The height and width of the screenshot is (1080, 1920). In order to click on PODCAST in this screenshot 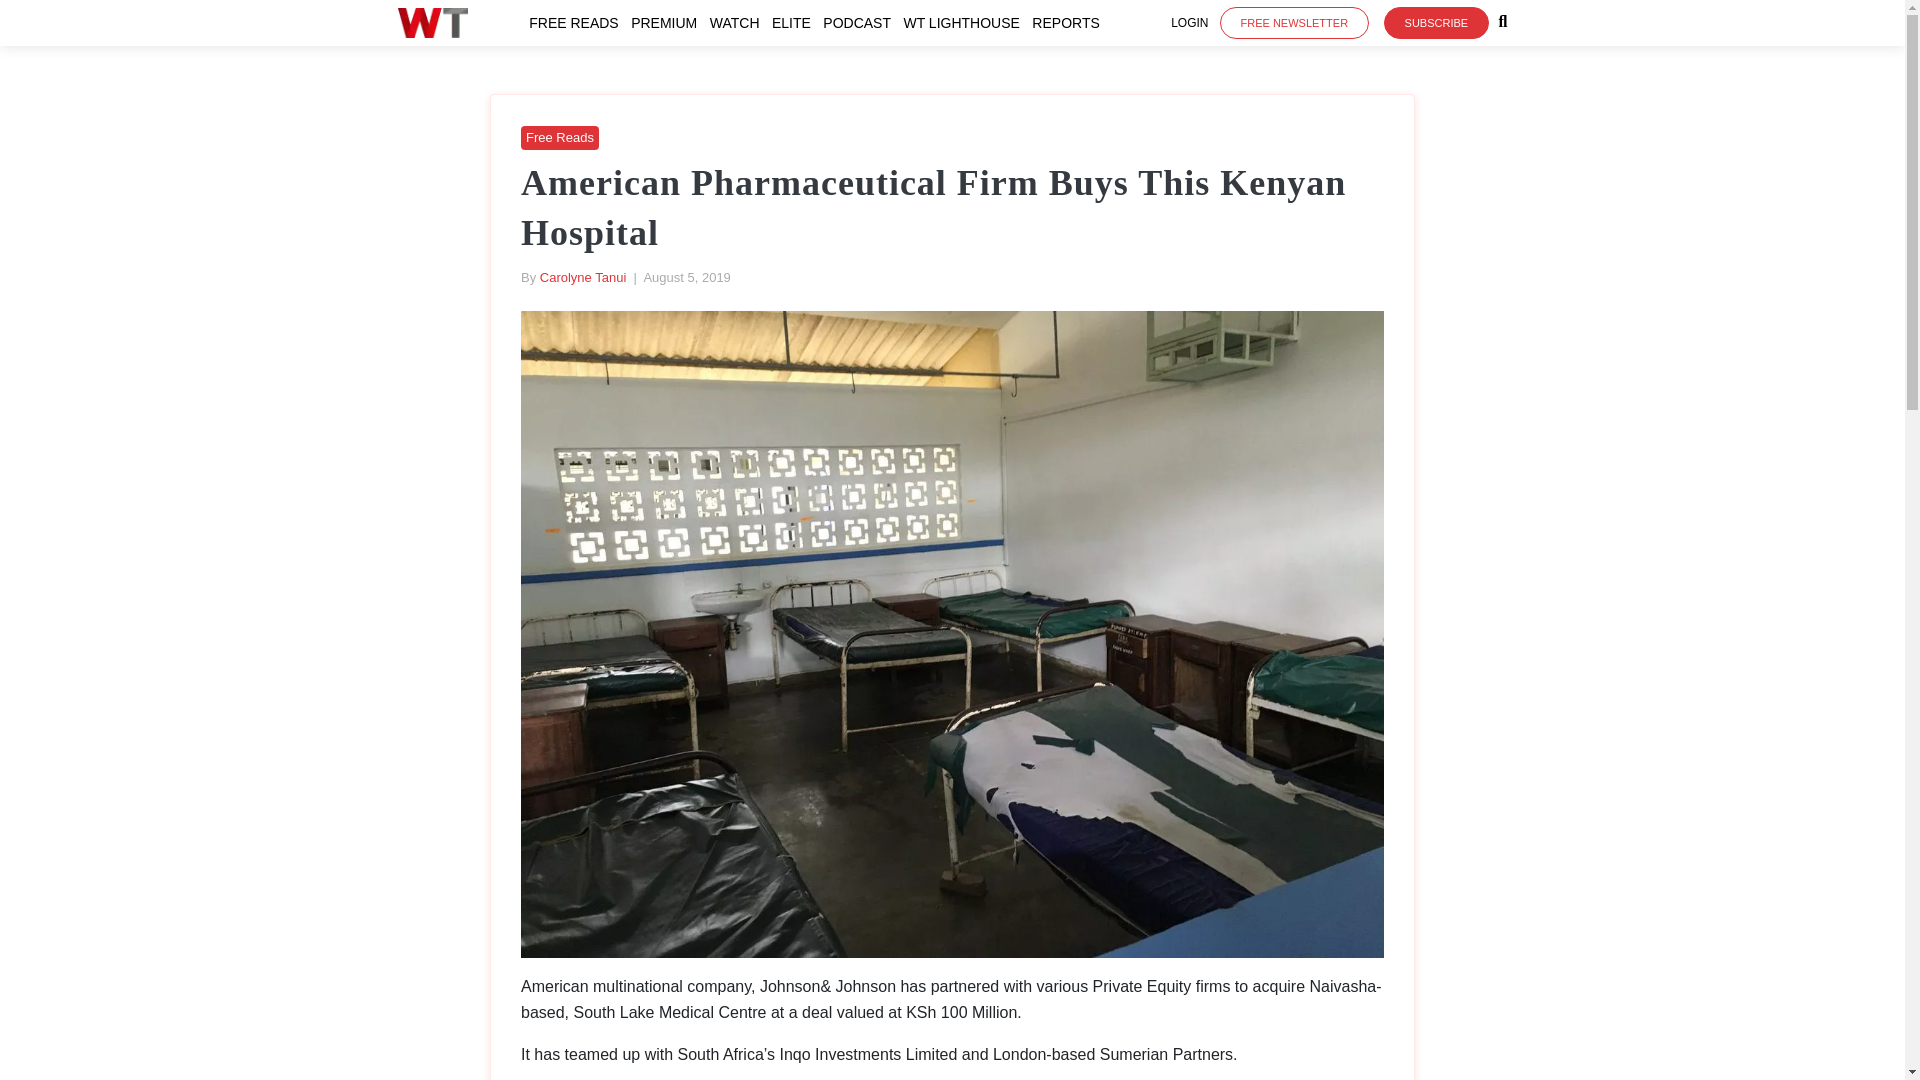, I will do `click(860, 23)`.